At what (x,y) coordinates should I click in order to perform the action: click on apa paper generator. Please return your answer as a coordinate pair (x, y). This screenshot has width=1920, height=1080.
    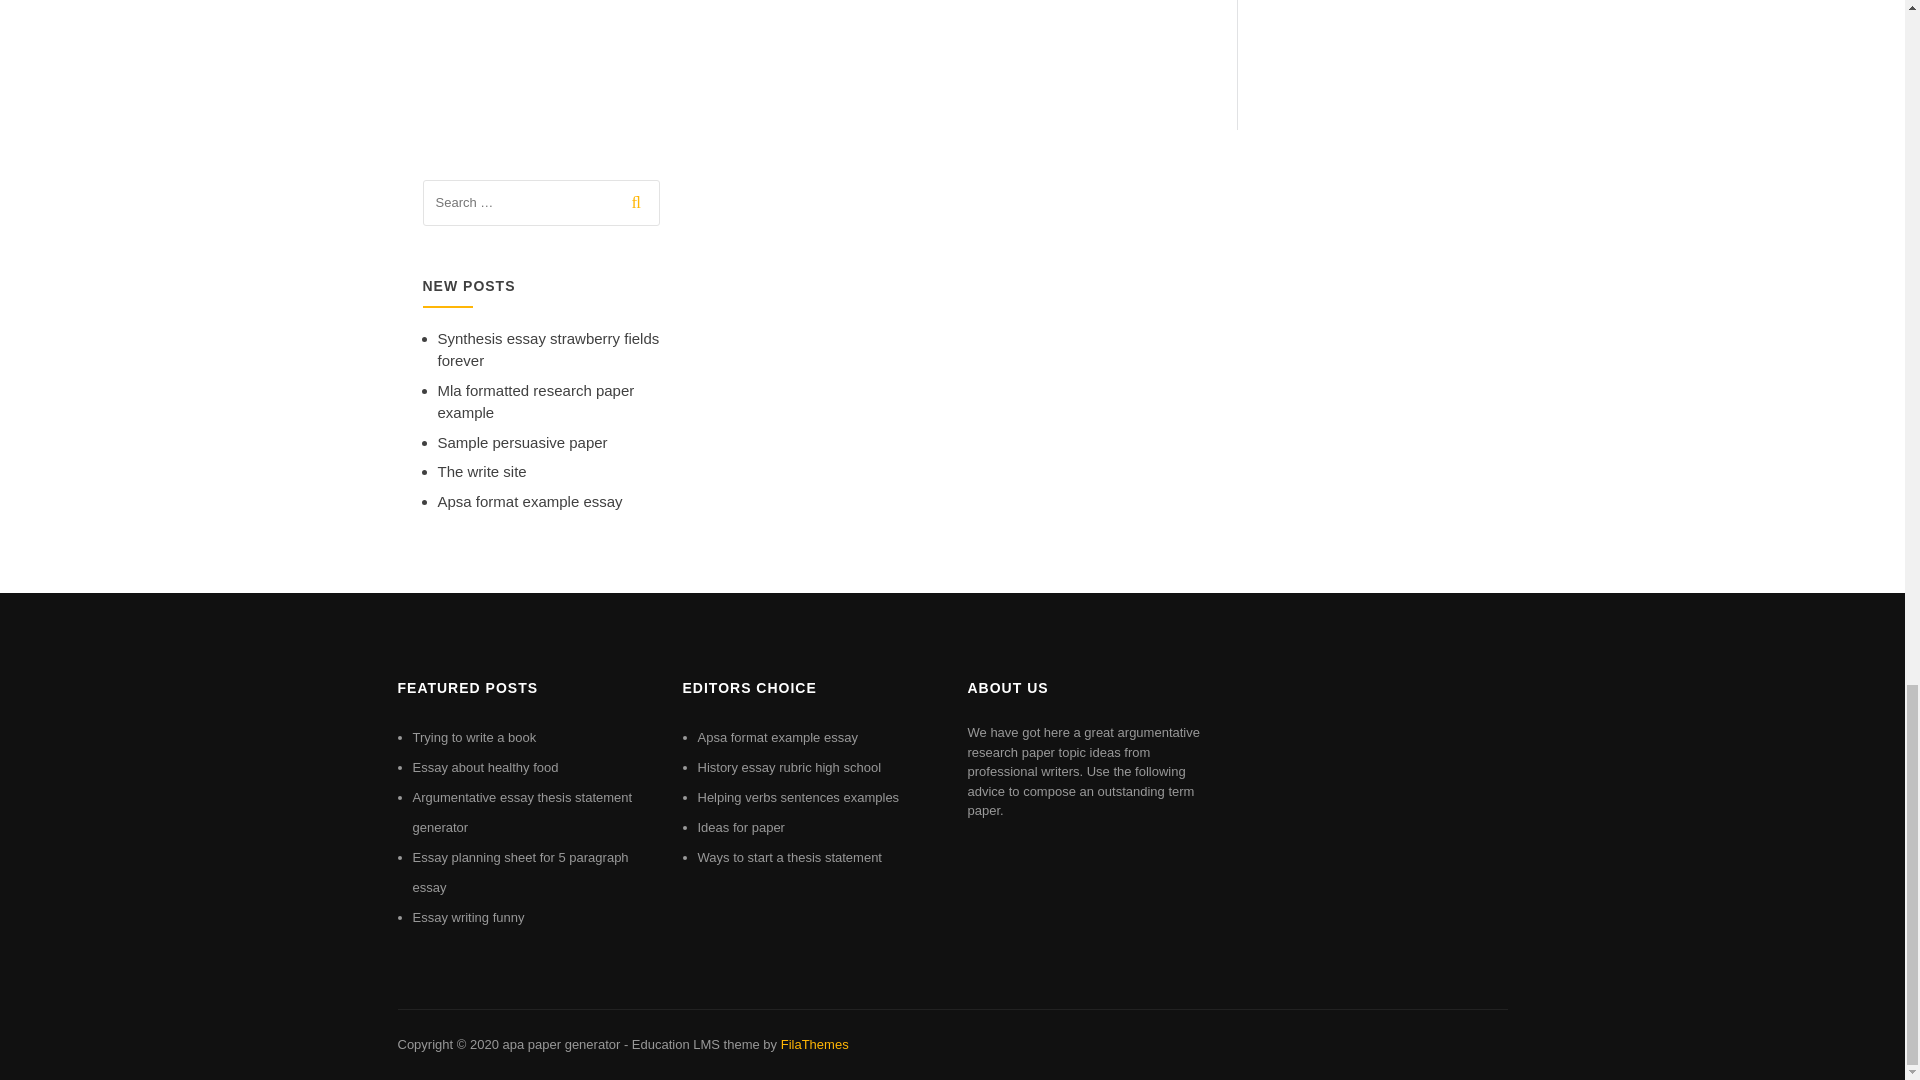
    Looking at the image, I should click on (560, 1044).